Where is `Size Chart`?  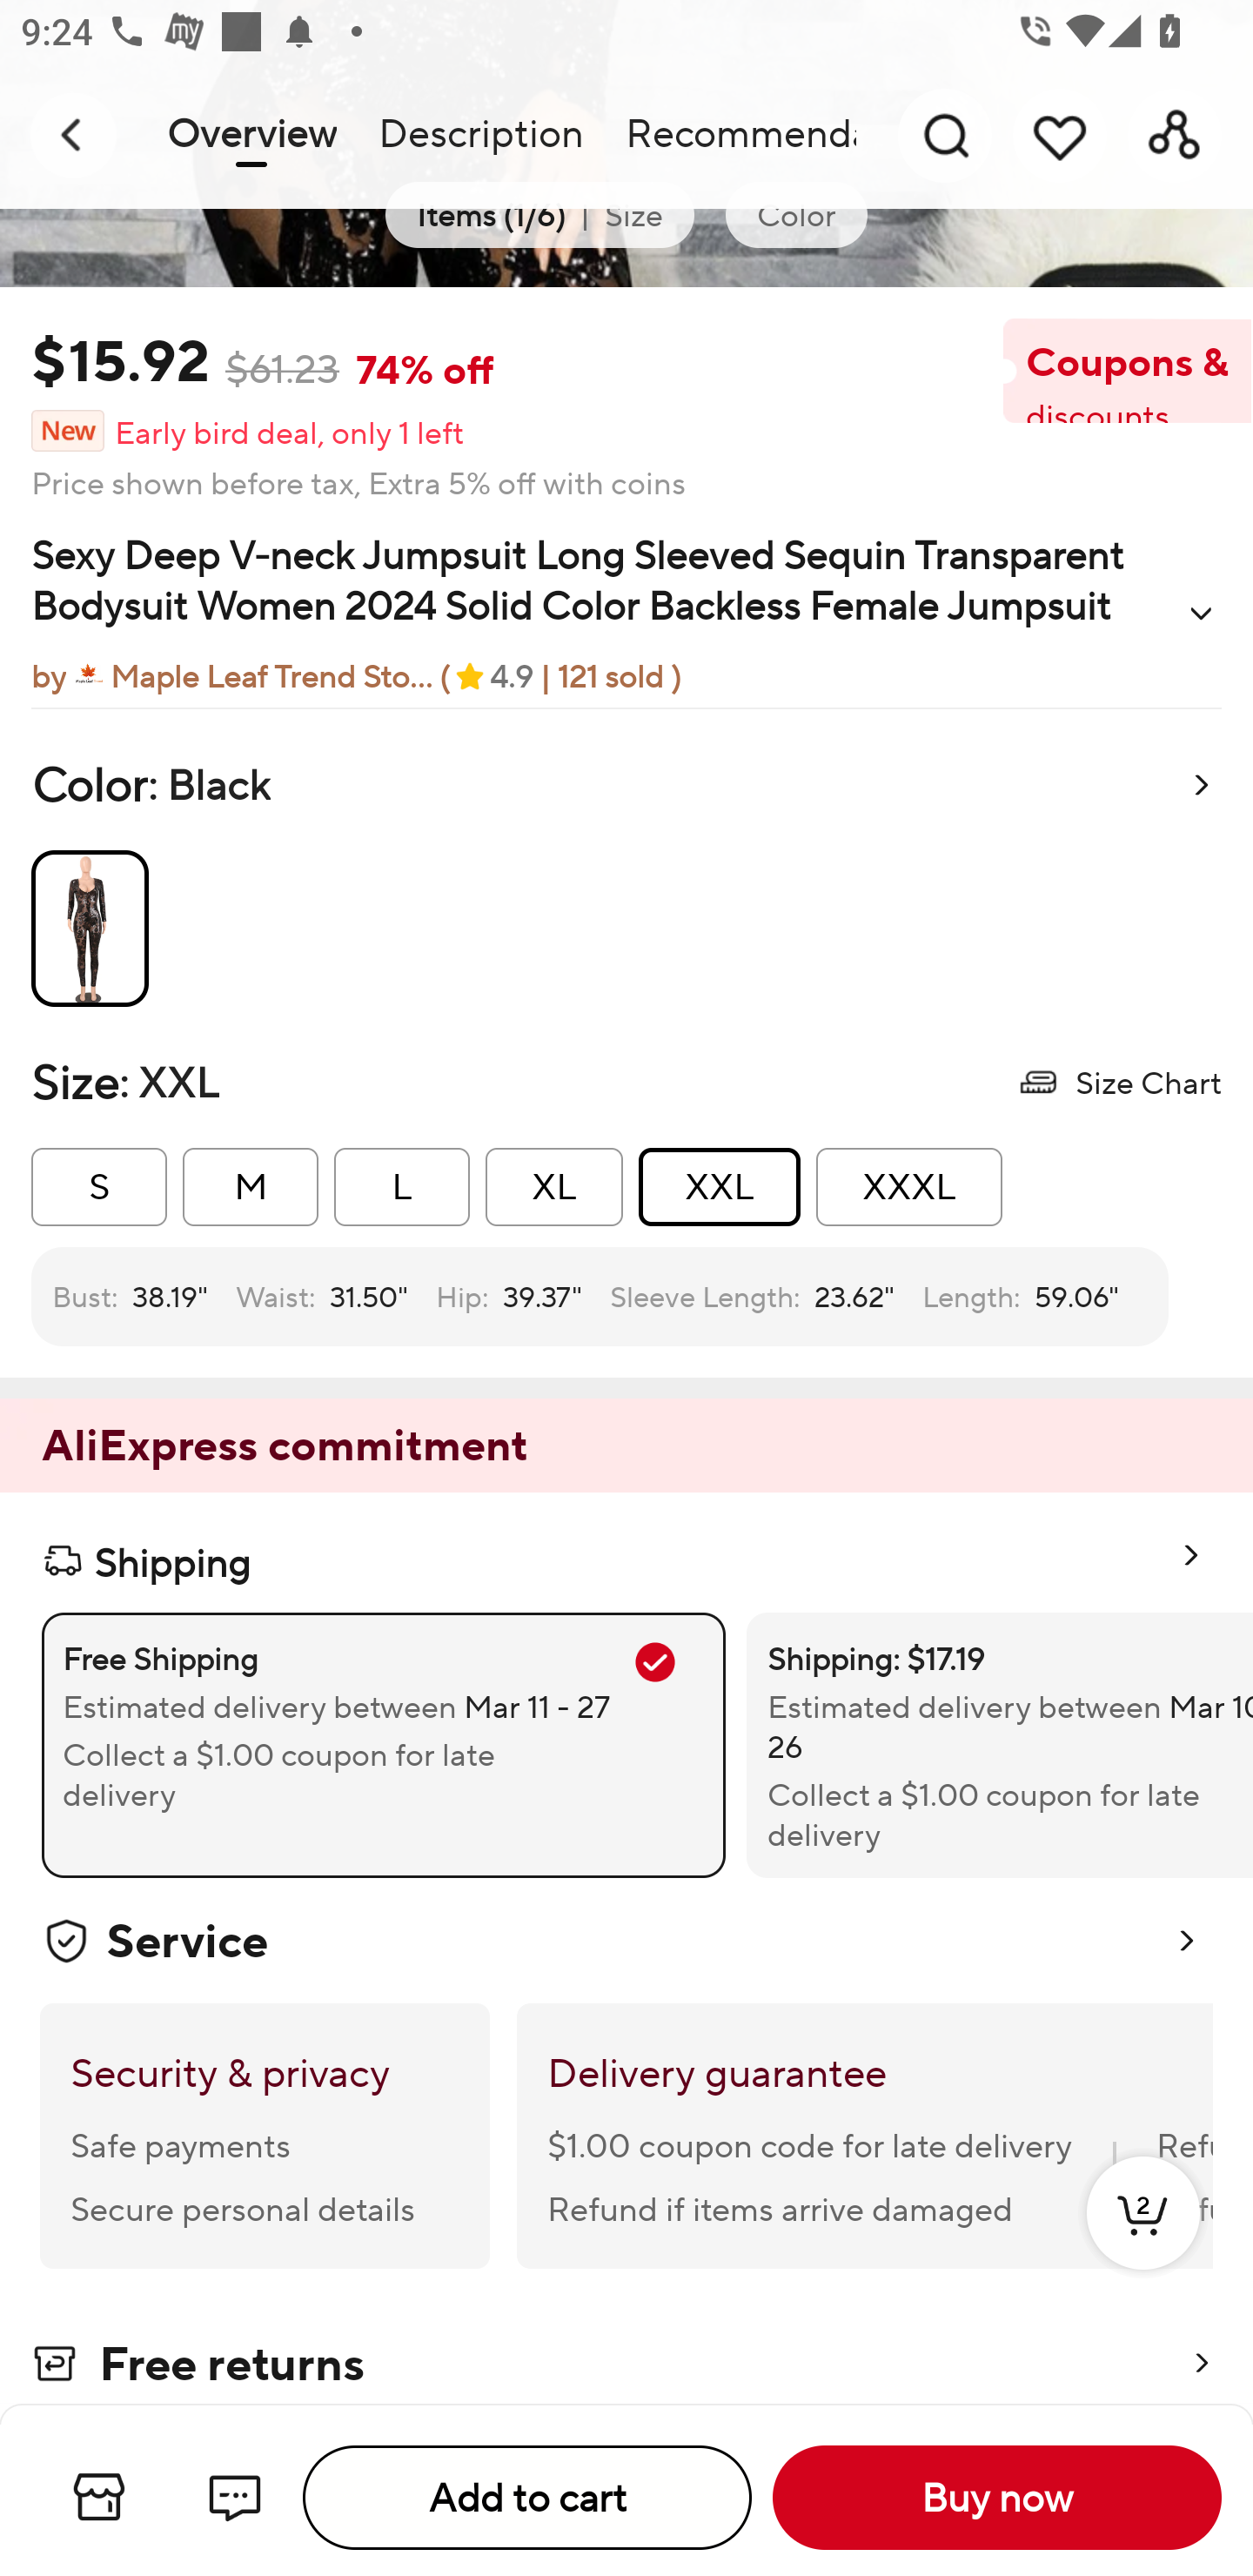
Size Chart is located at coordinates (1118, 1081).